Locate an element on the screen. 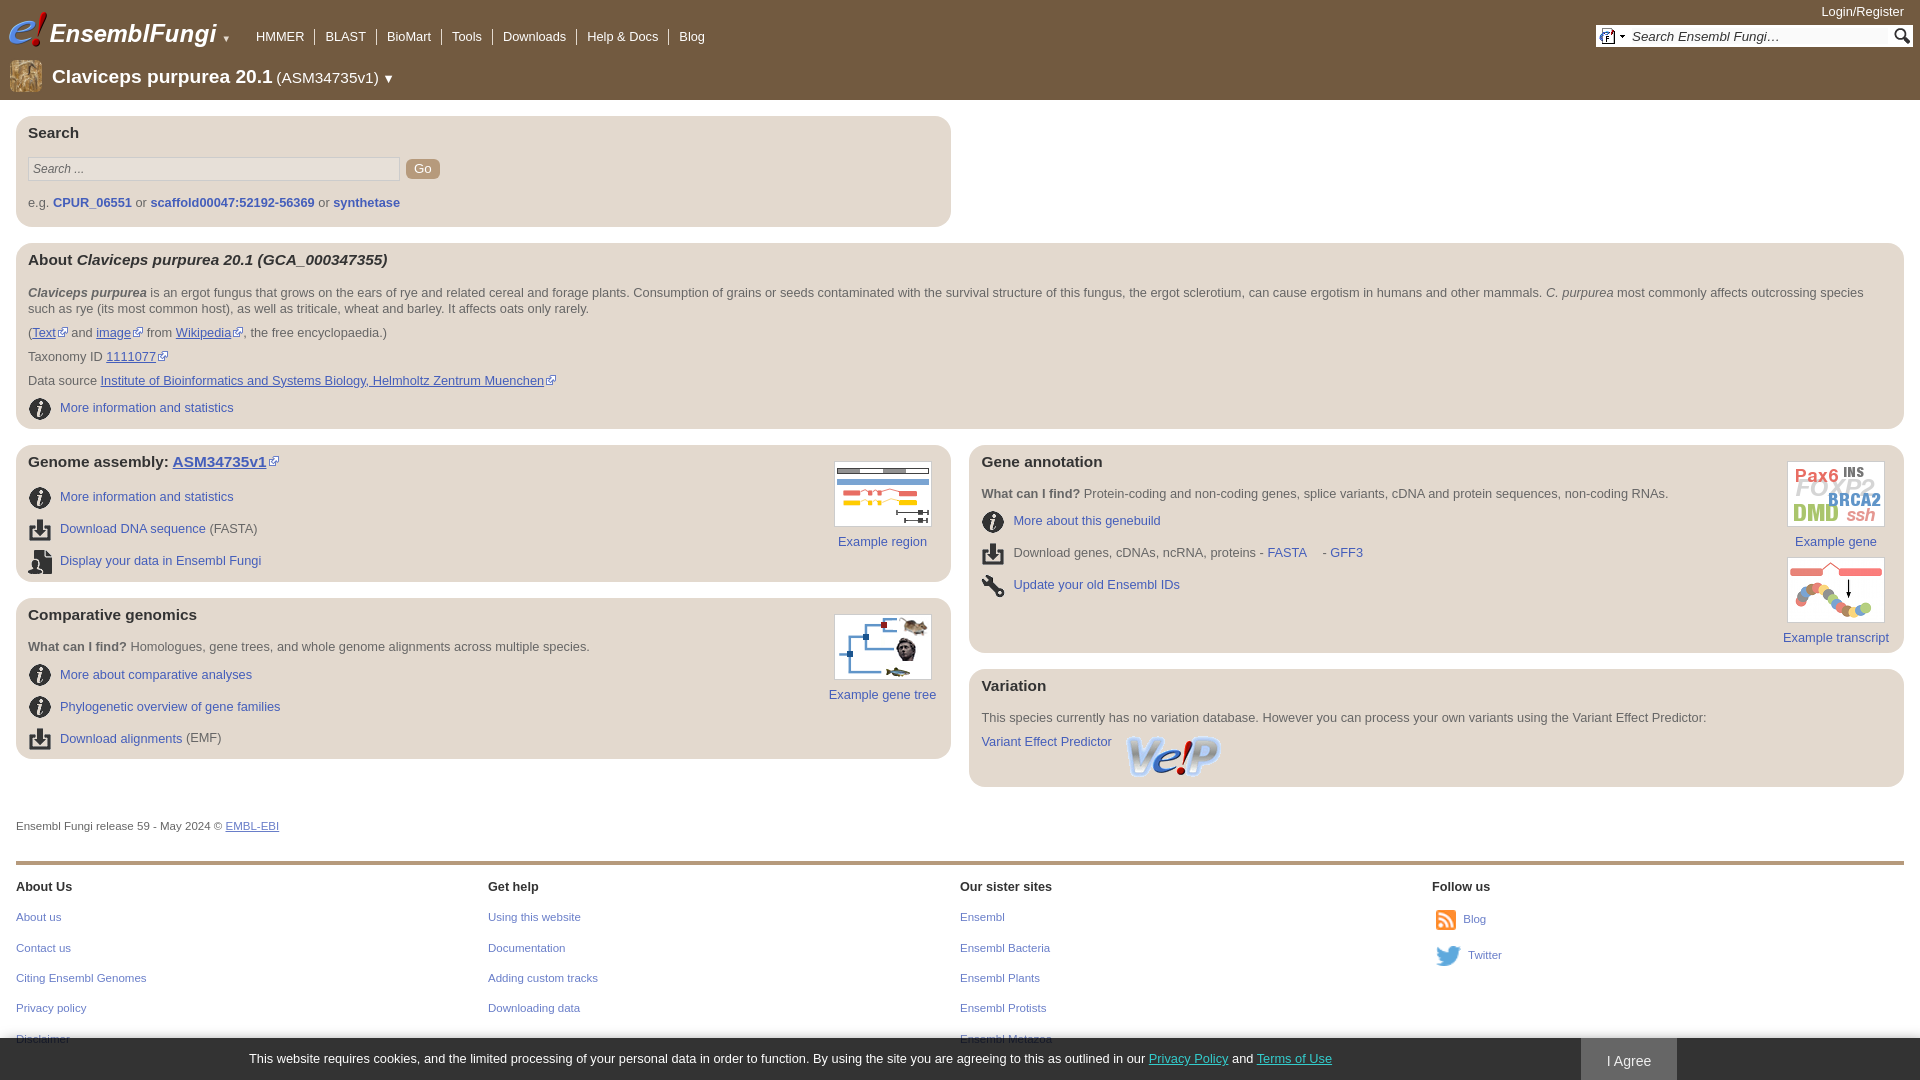  Ensembl Genomes Home is located at coordinates (27, 29).